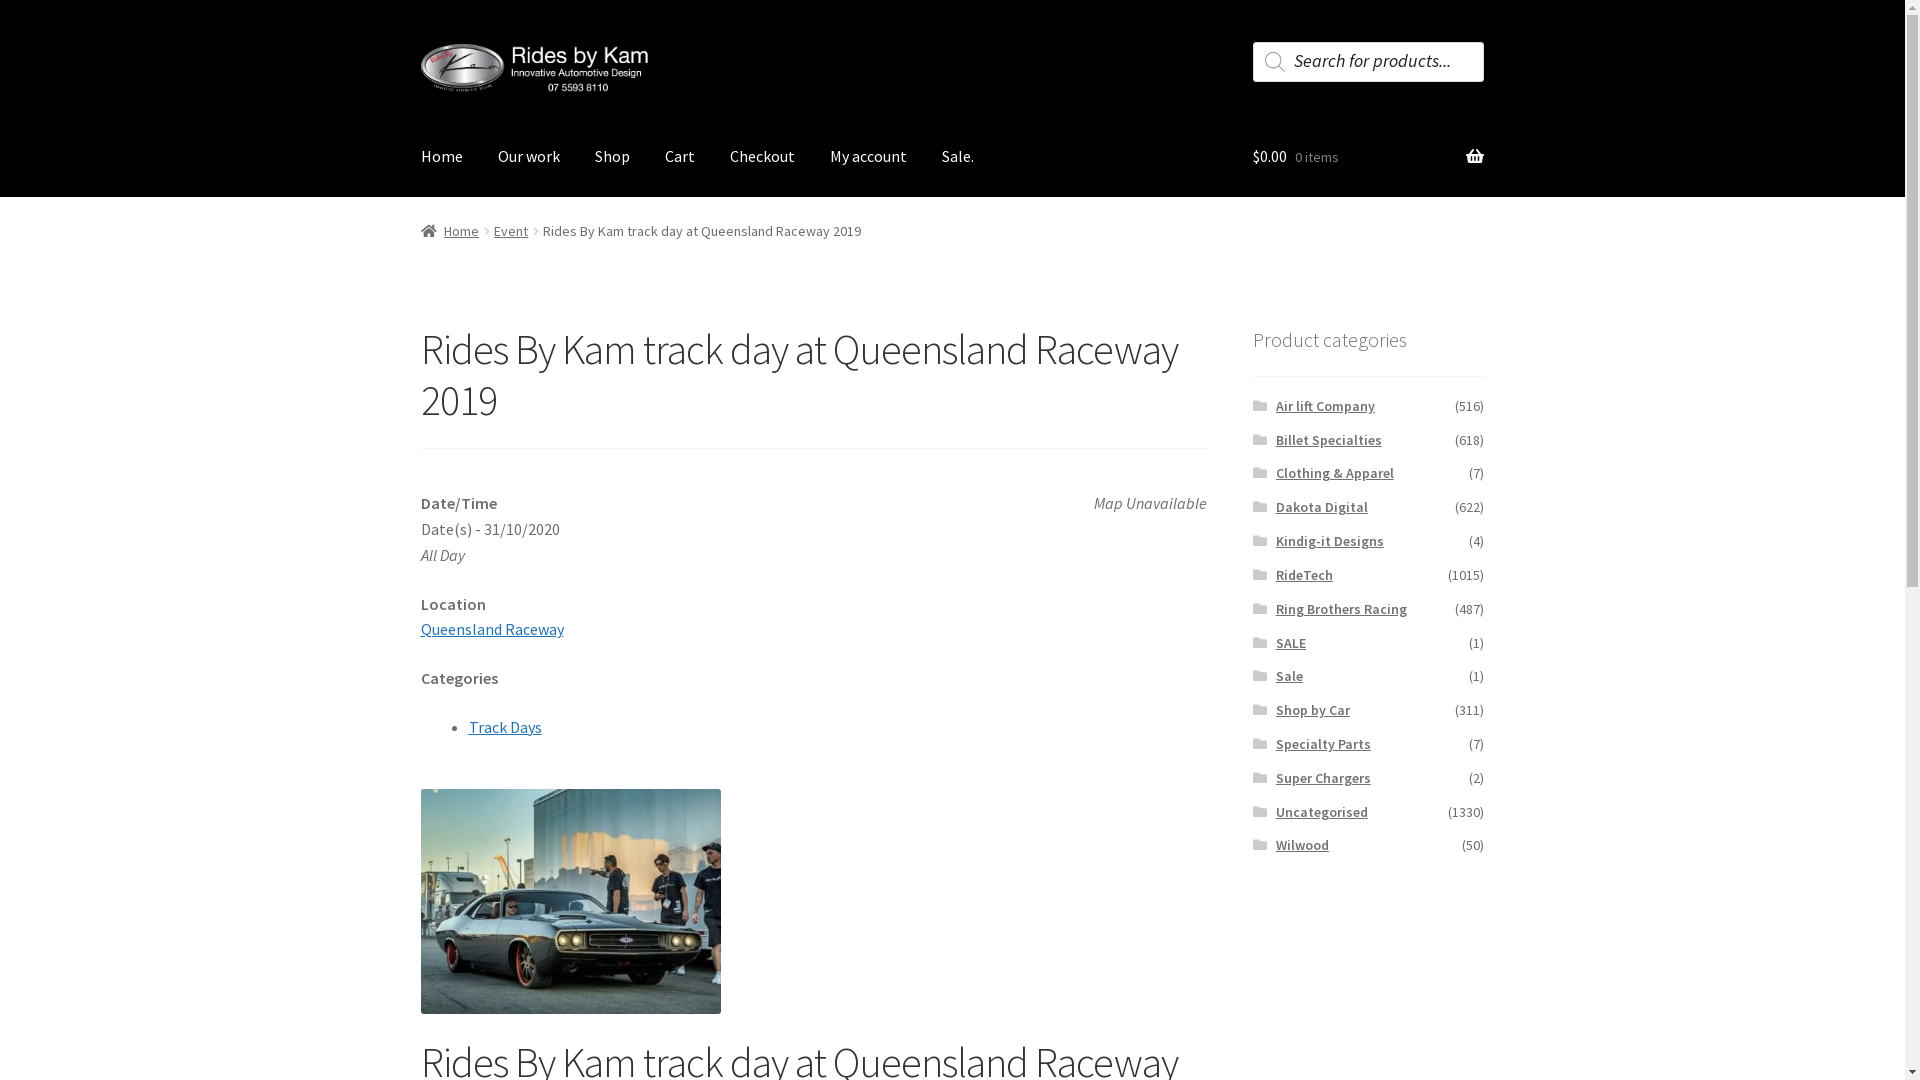  What do you see at coordinates (1290, 676) in the screenshot?
I see `Sale` at bounding box center [1290, 676].